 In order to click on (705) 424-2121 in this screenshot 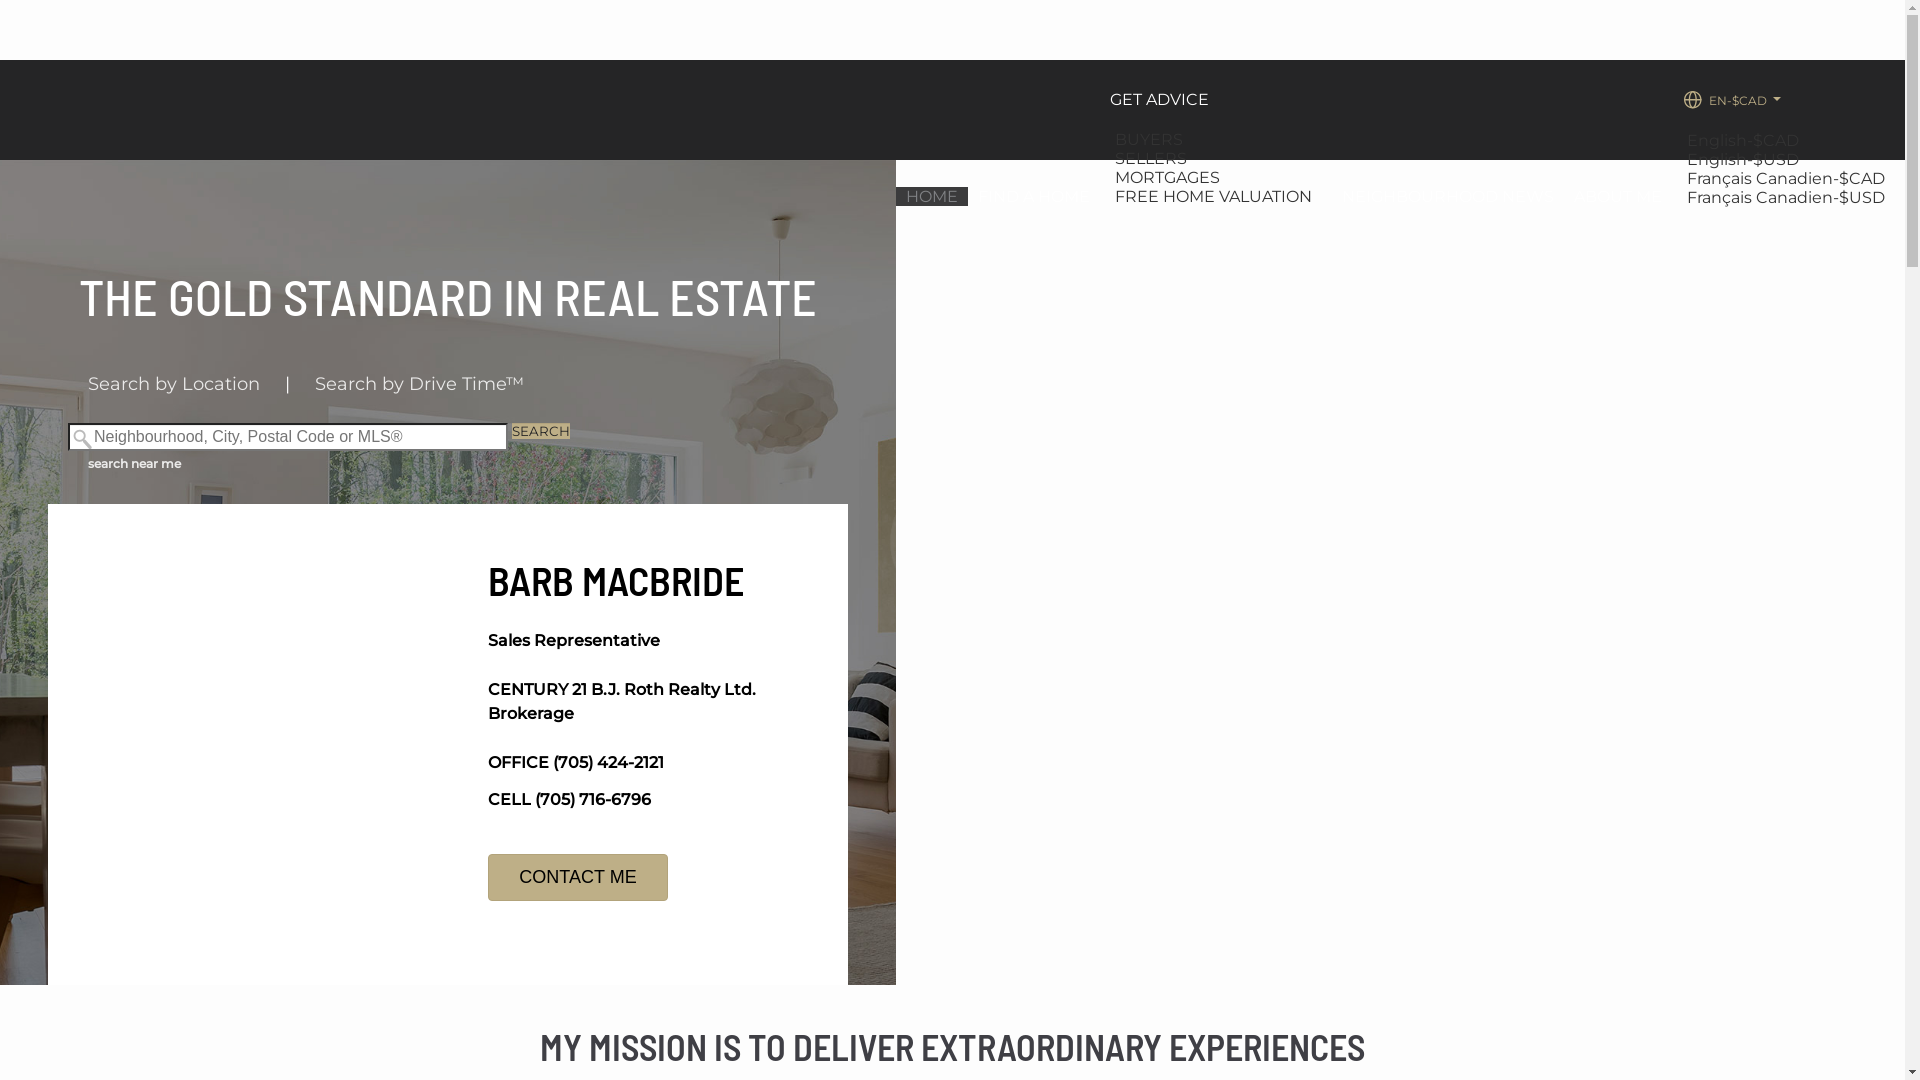, I will do `click(608, 762)`.